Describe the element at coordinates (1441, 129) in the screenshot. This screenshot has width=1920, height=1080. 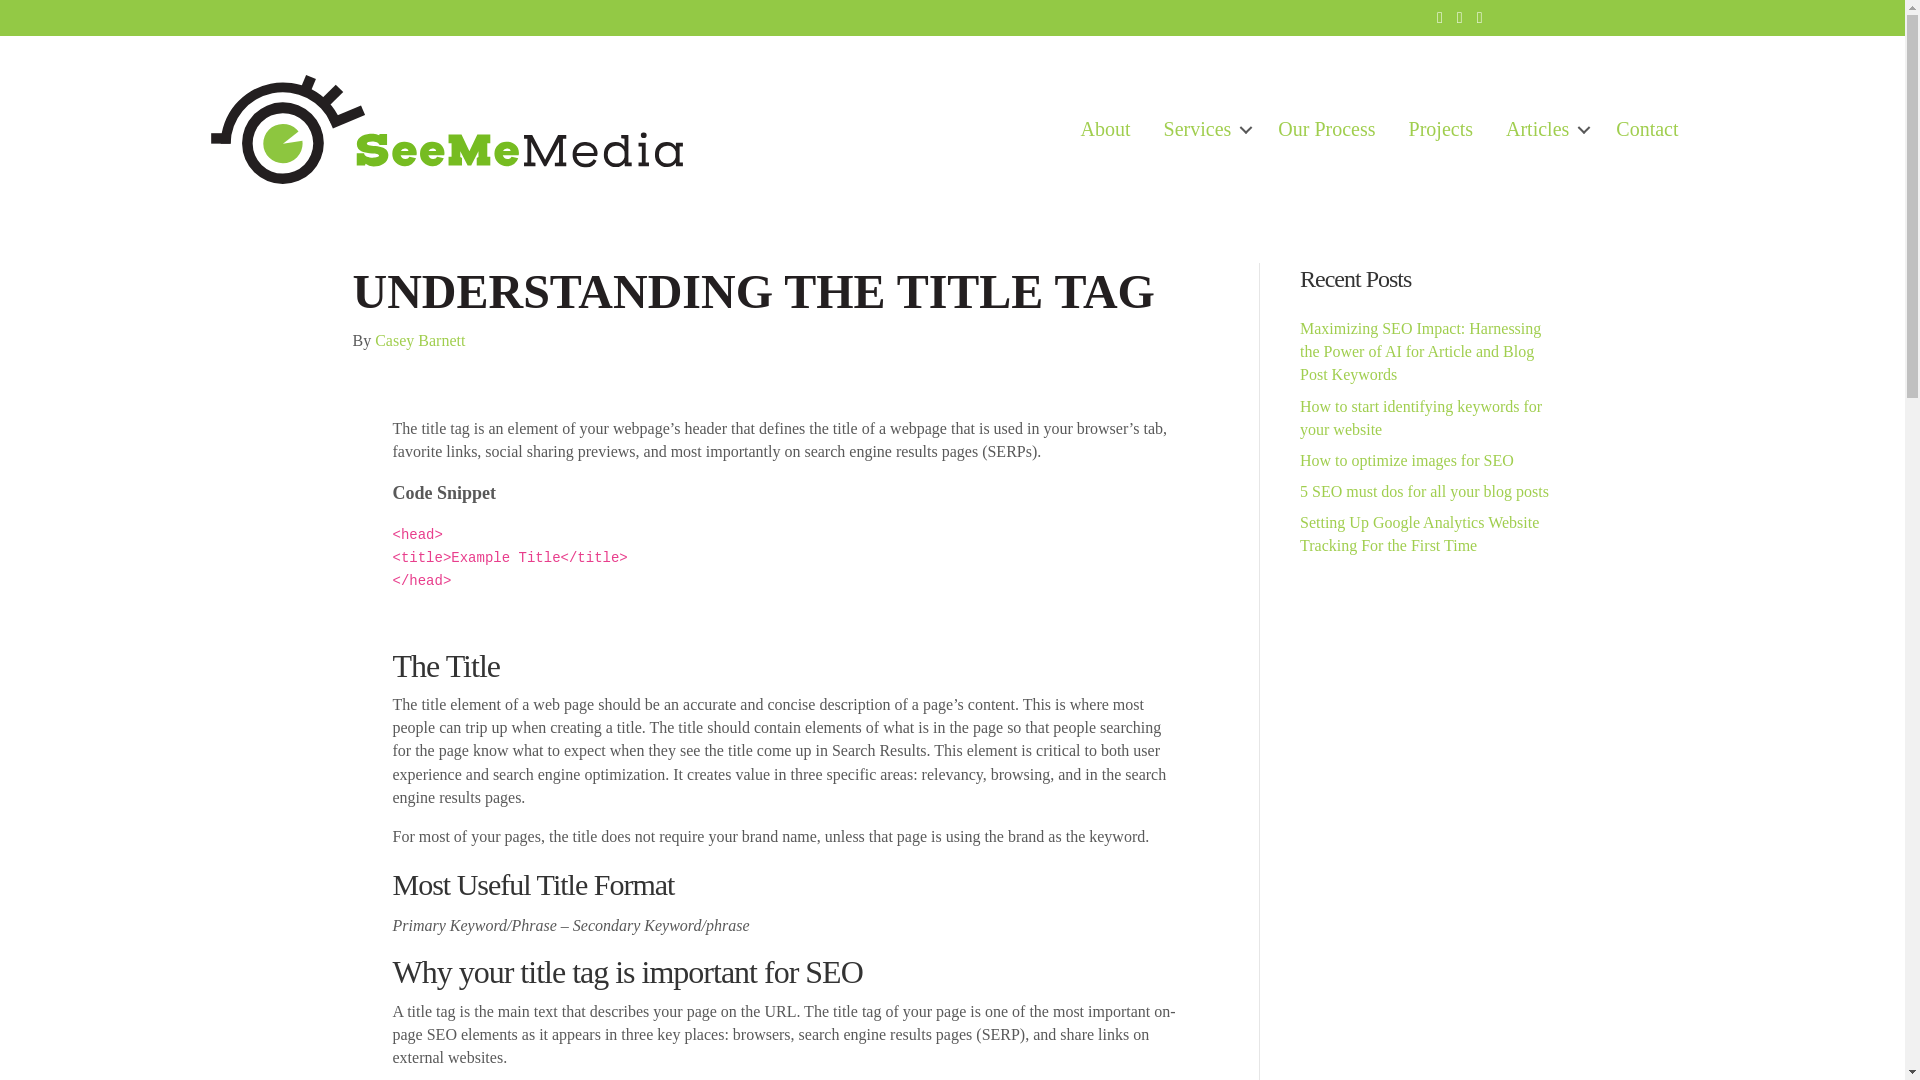
I see `Projects` at that location.